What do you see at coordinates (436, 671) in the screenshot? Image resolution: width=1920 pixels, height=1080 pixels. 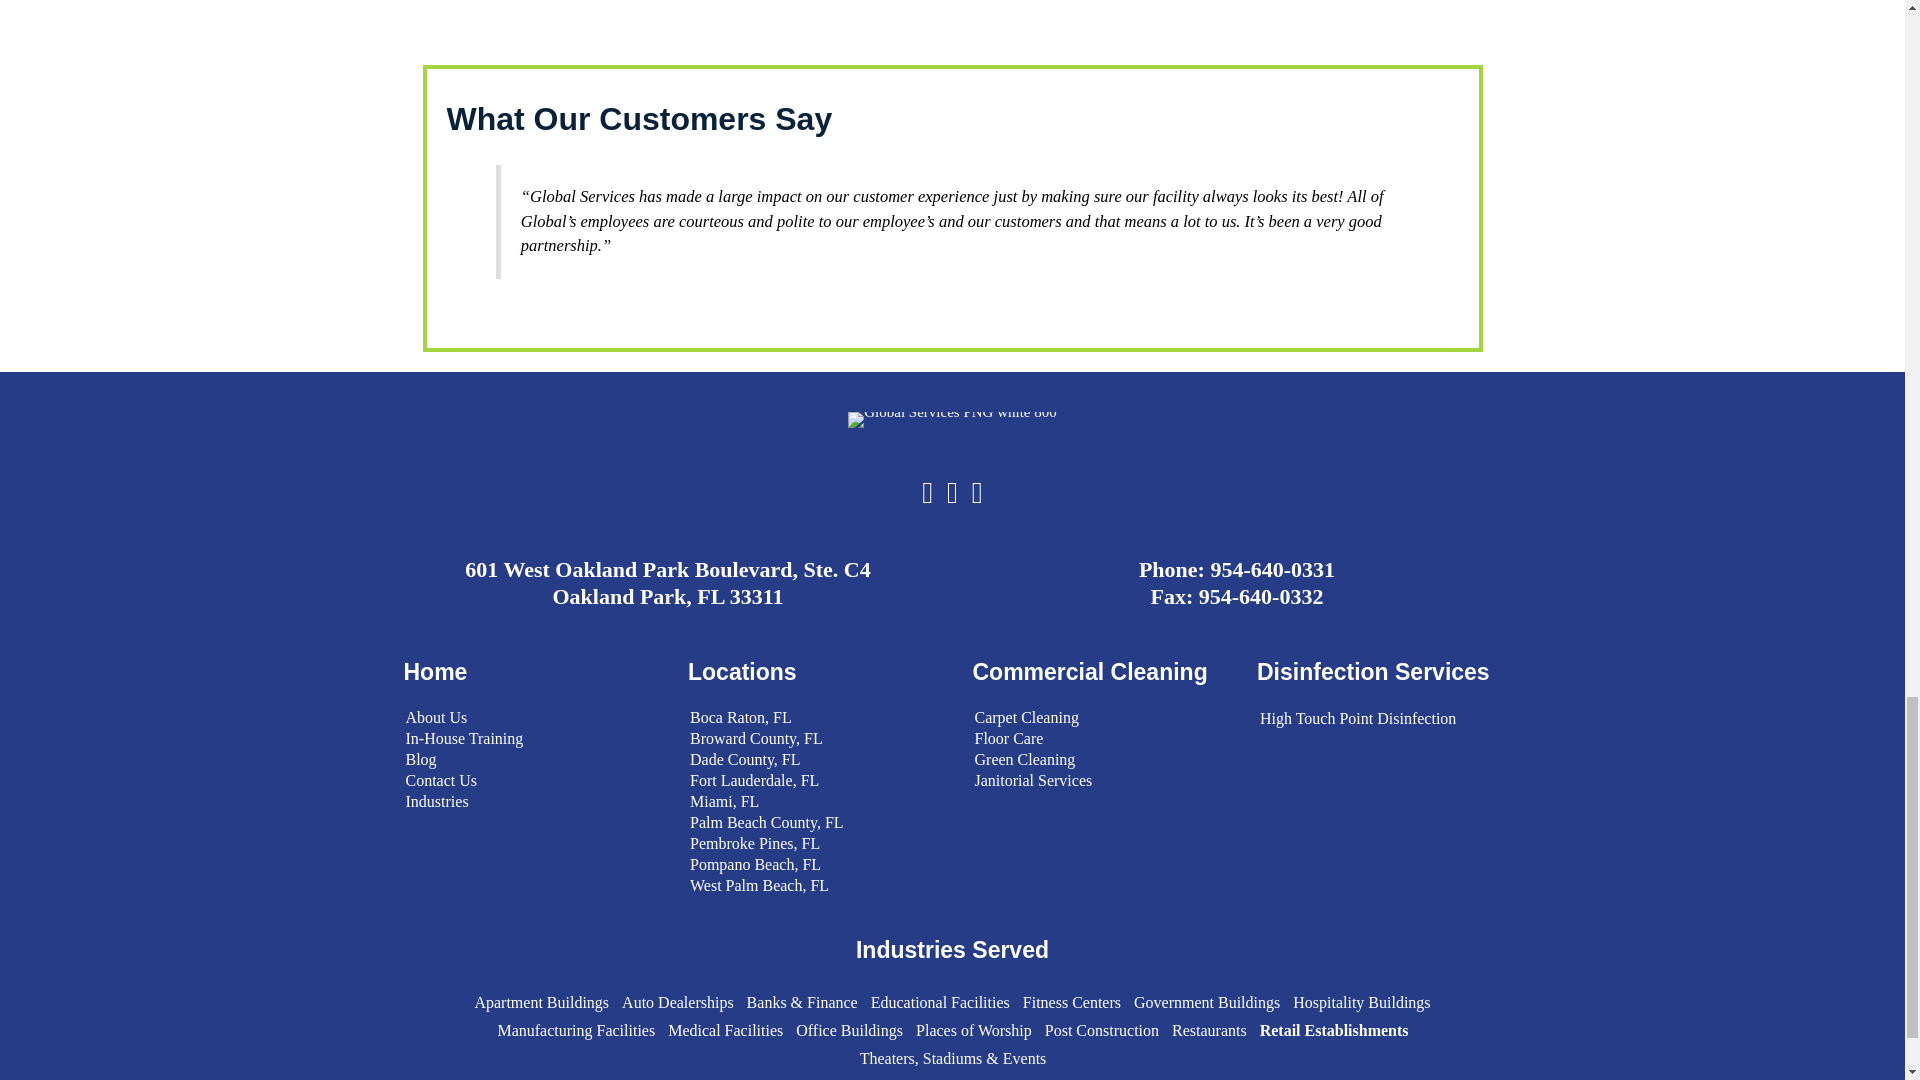 I see `Home` at bounding box center [436, 671].